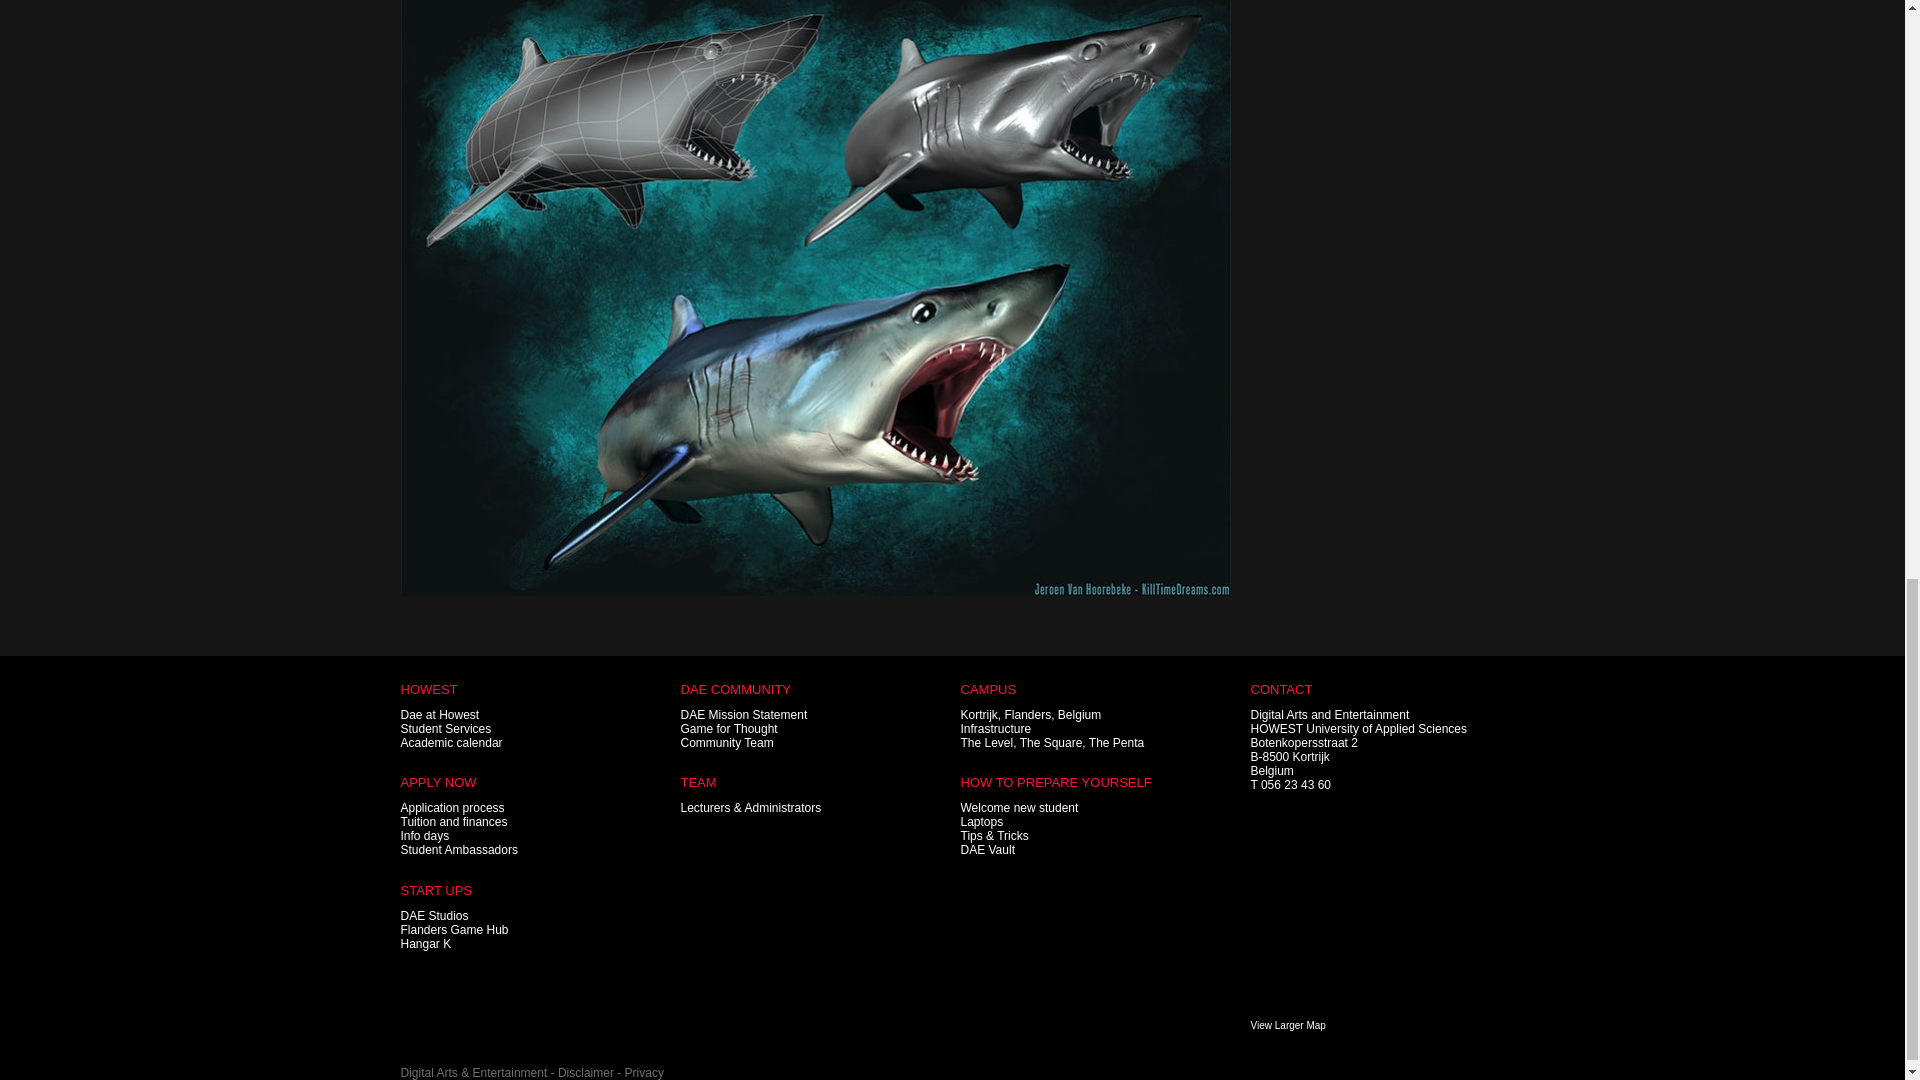 The height and width of the screenshot is (1080, 1920). What do you see at coordinates (726, 742) in the screenshot?
I see `Community Team` at bounding box center [726, 742].